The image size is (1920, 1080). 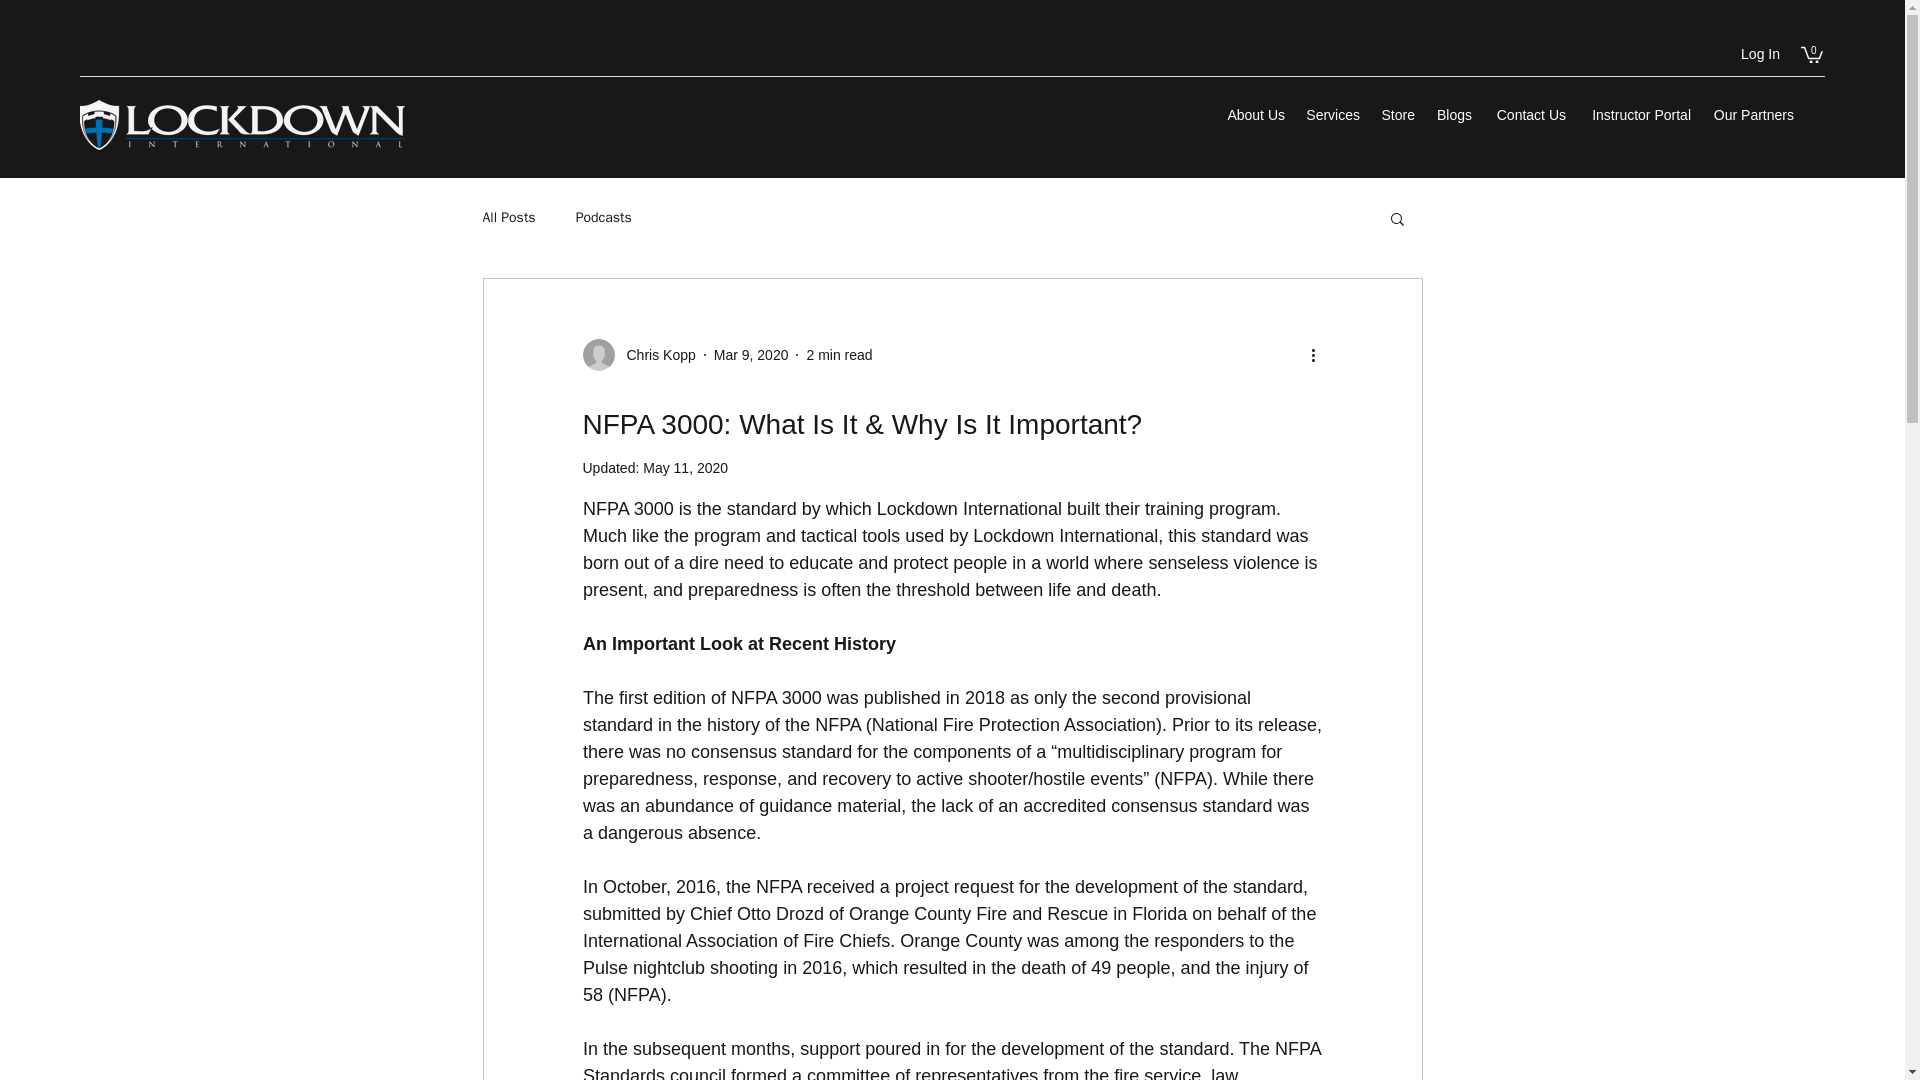 What do you see at coordinates (1811, 54) in the screenshot?
I see `0` at bounding box center [1811, 54].